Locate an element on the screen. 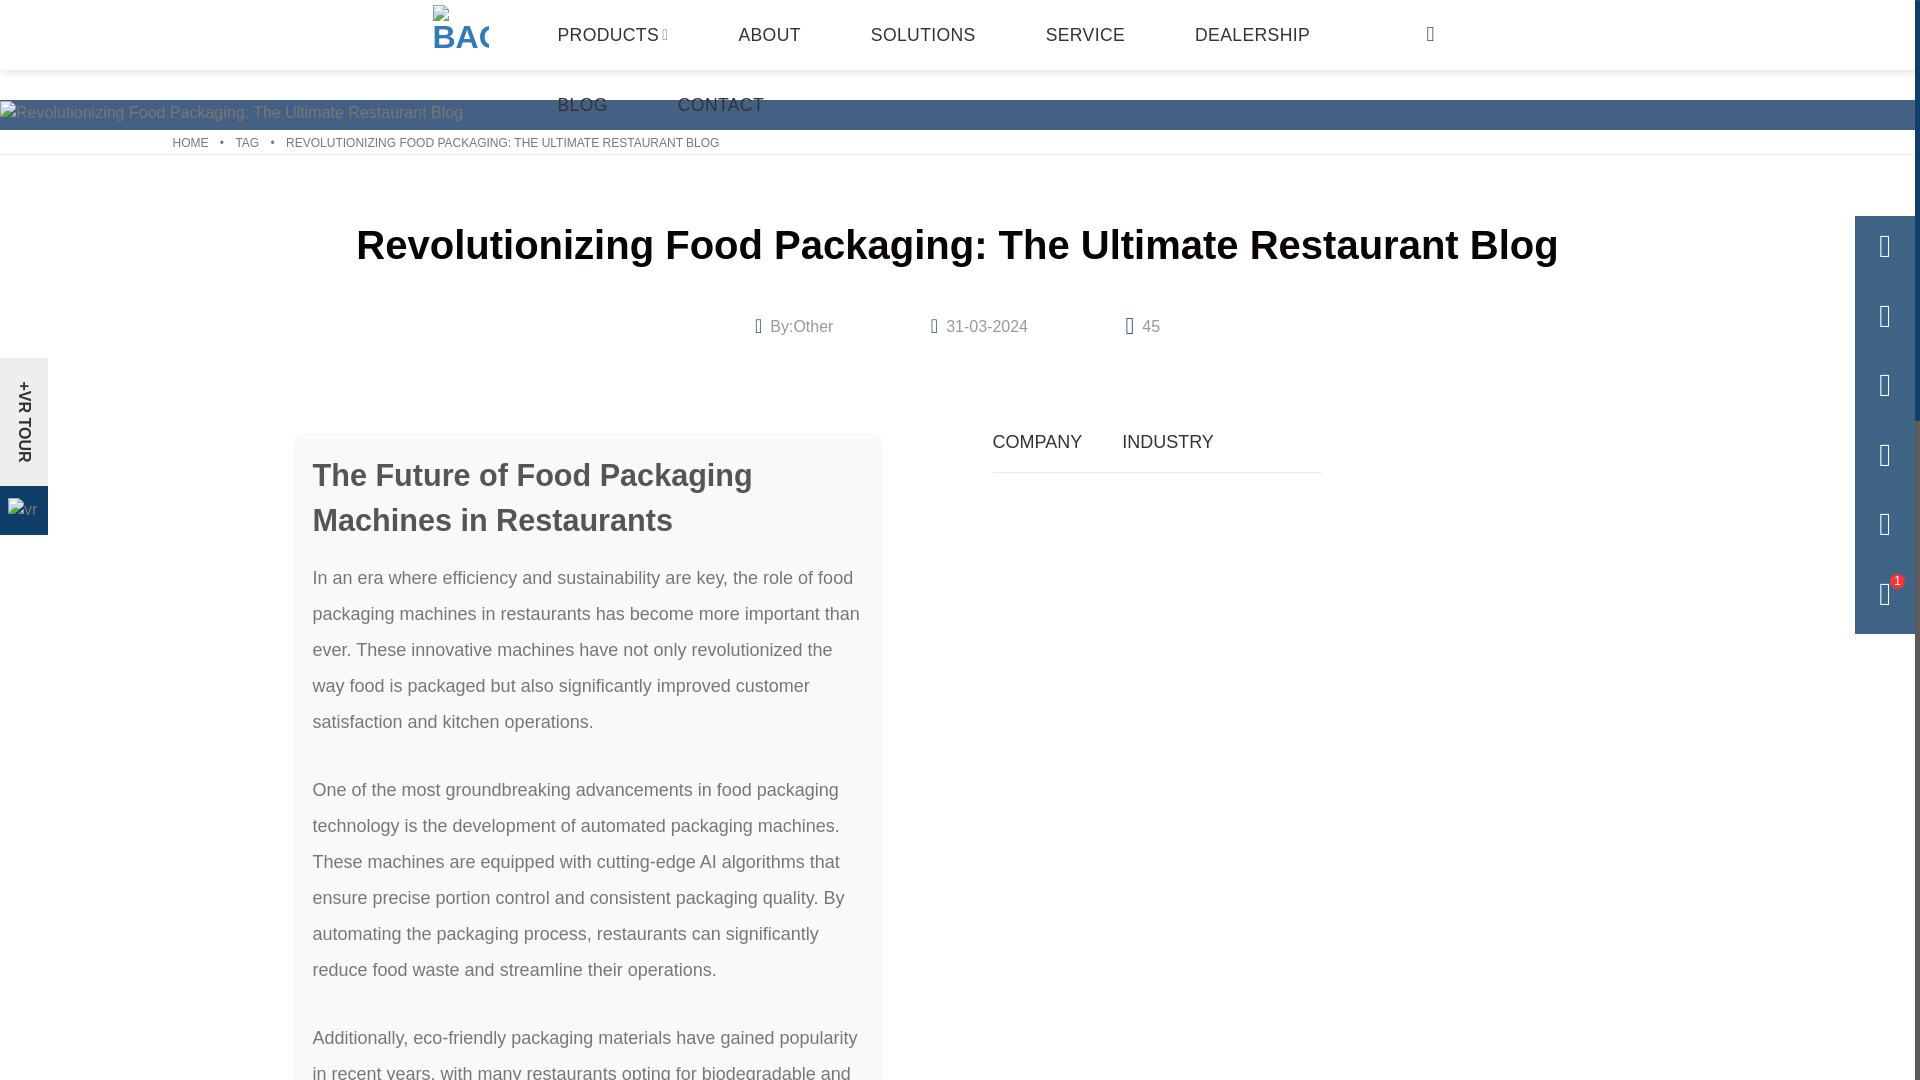  INDUSTRY is located at coordinates (1167, 442).